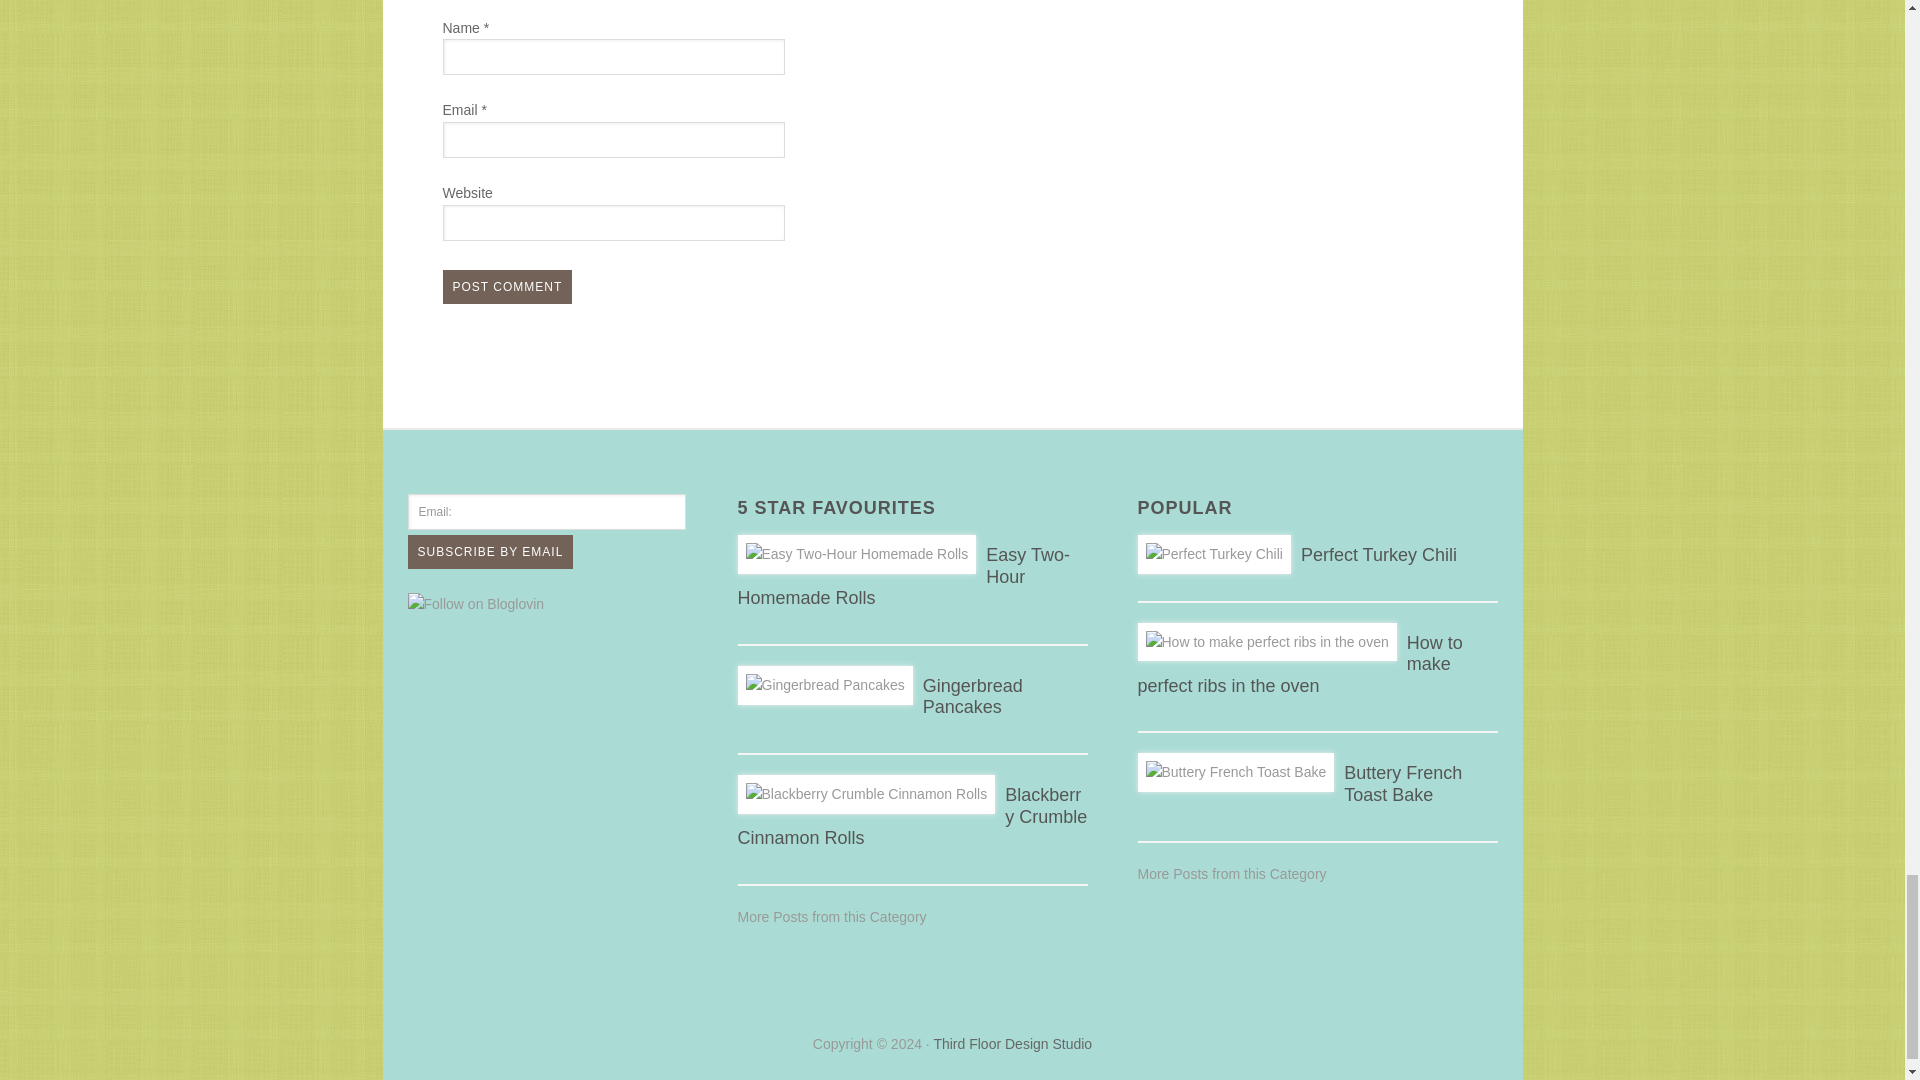  I want to click on Post Comment, so click(506, 286).